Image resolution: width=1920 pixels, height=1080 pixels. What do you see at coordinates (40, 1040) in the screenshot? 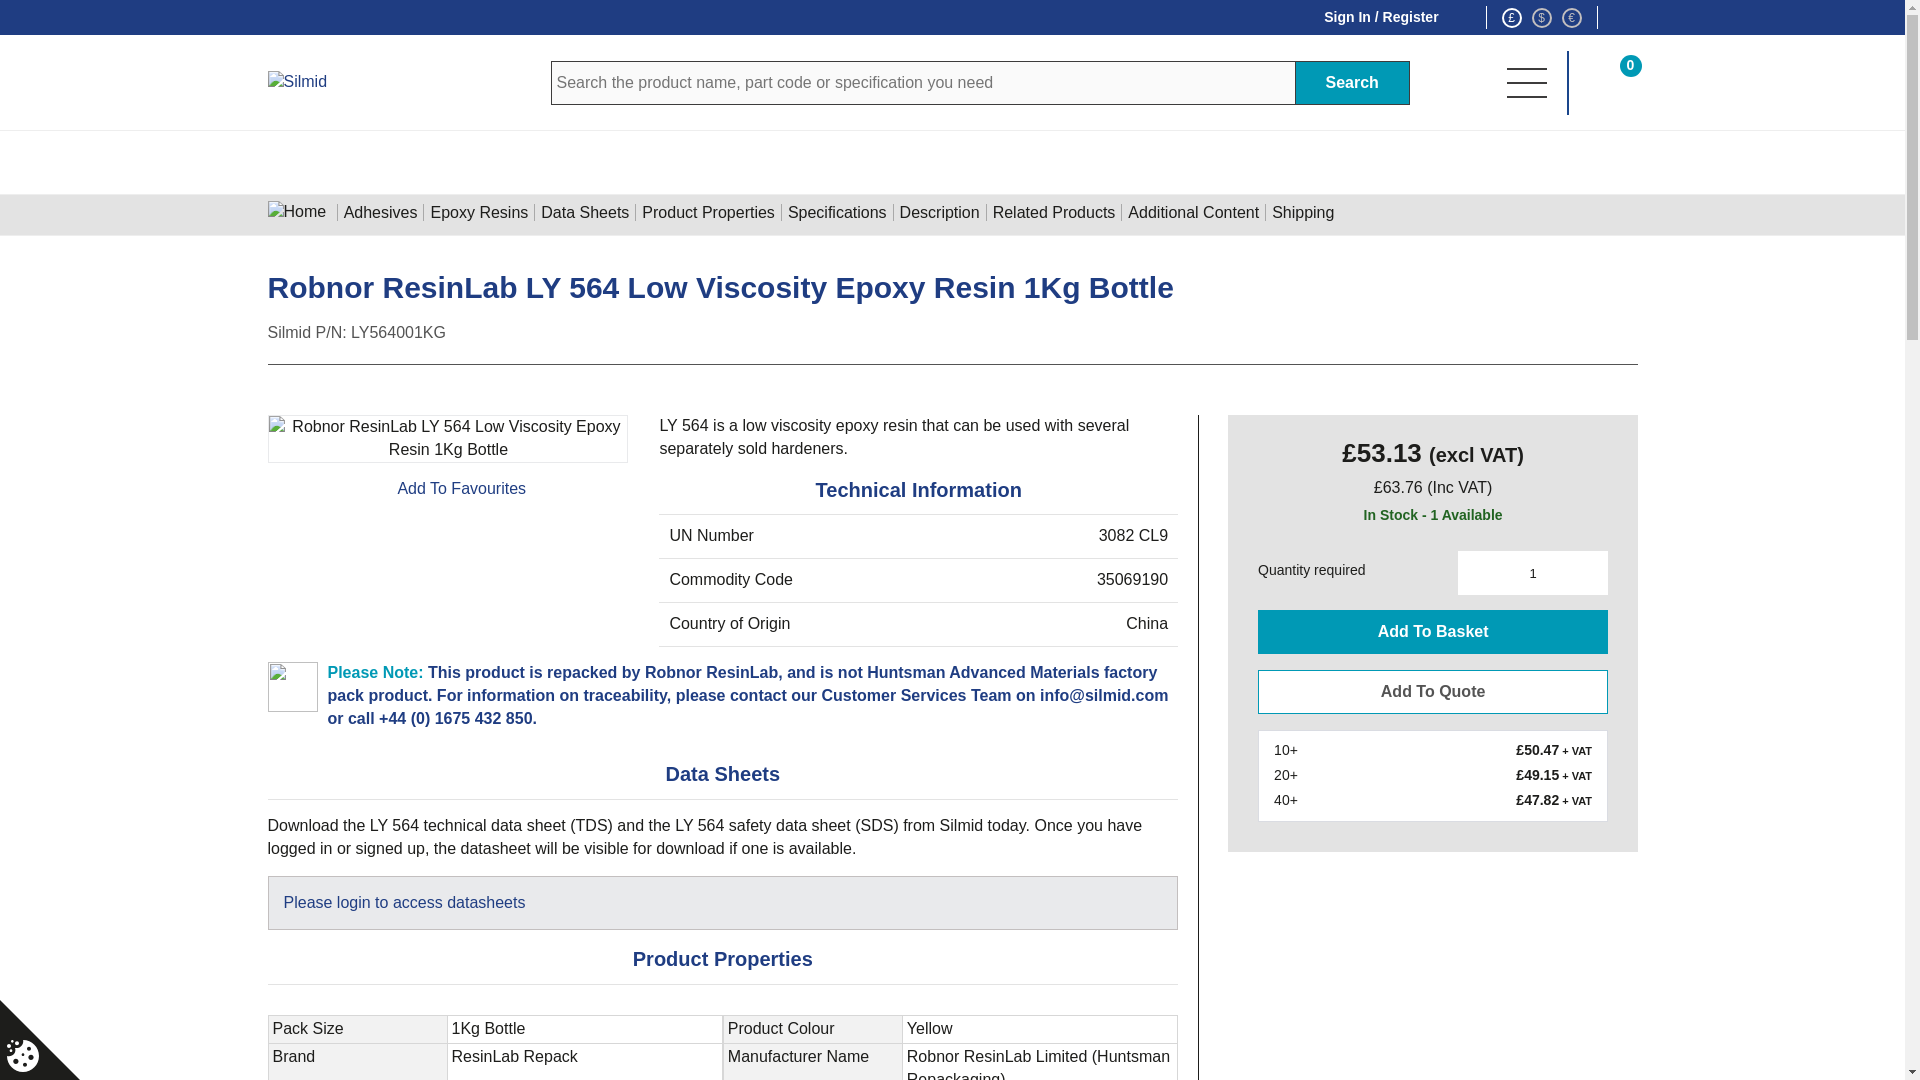
I see `Open Cookie Consent` at bounding box center [40, 1040].